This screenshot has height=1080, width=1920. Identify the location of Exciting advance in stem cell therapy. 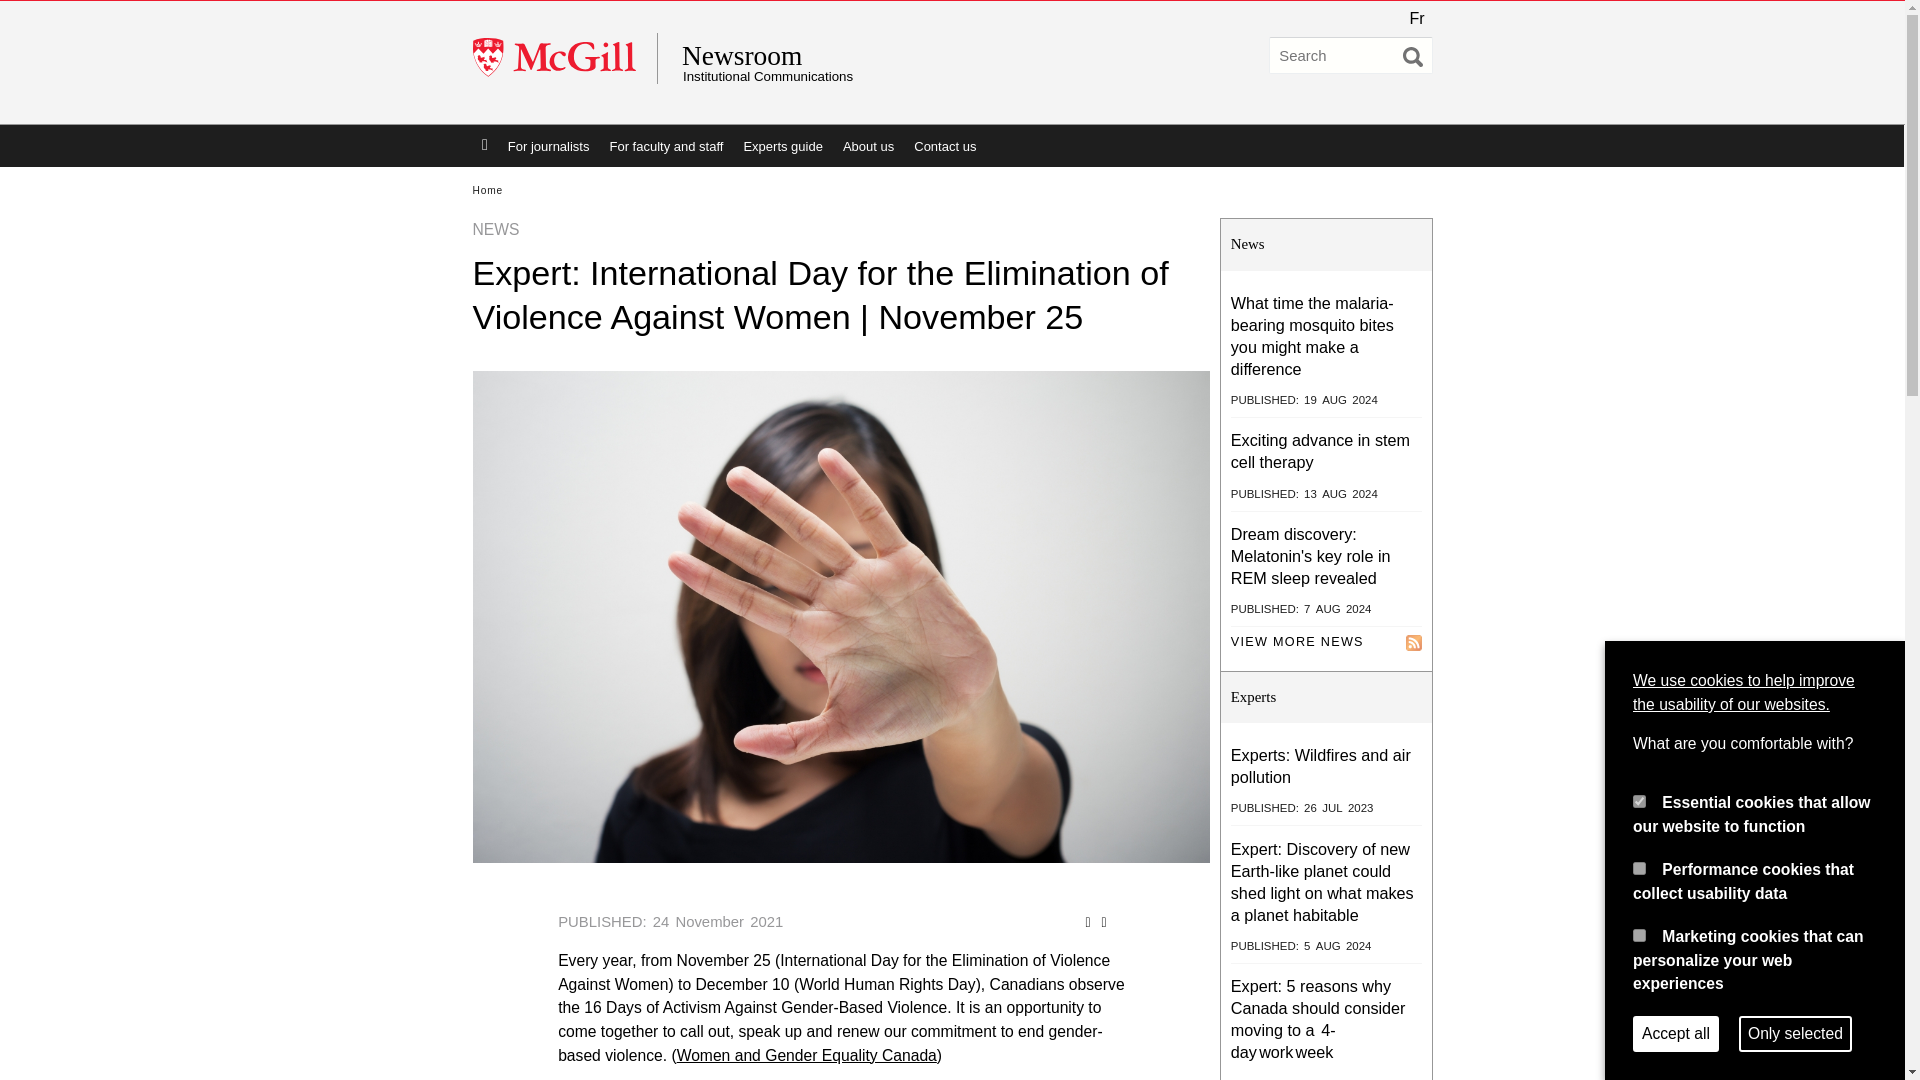
(1320, 450).